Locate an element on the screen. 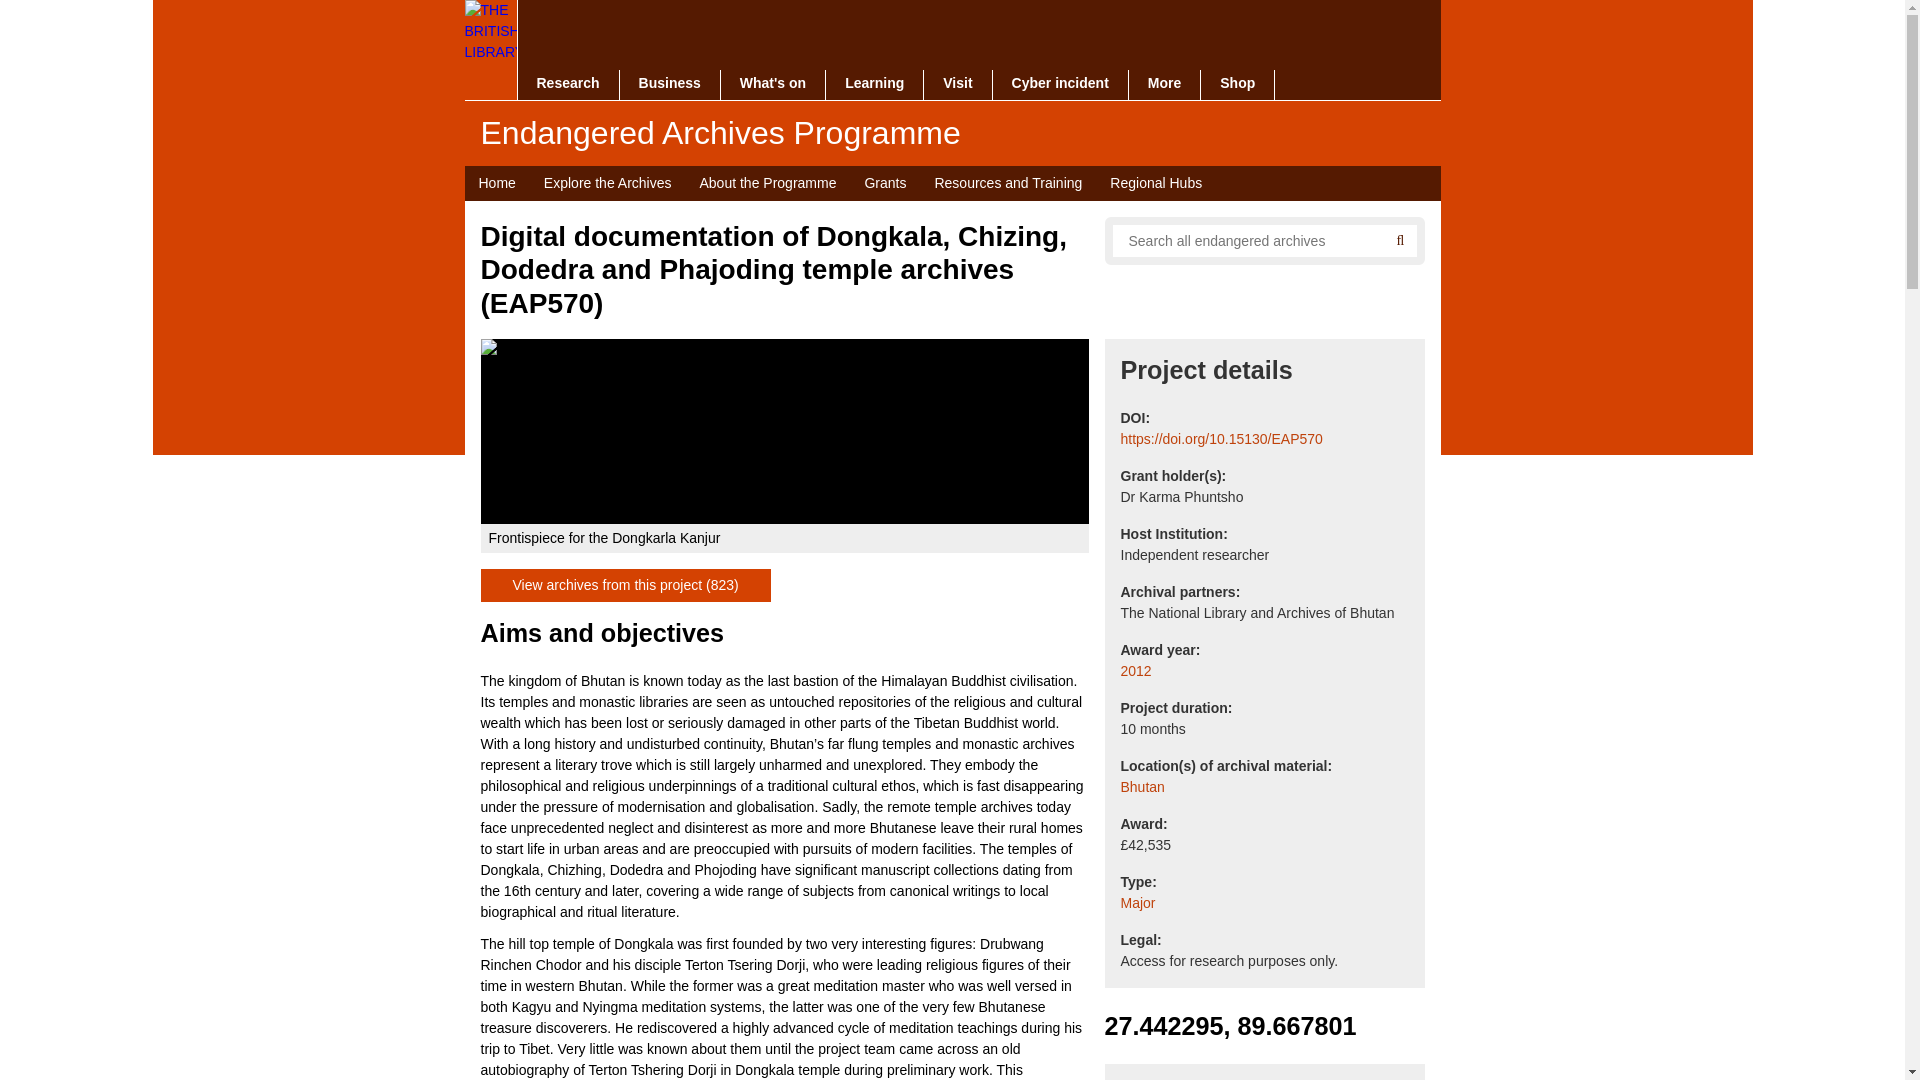  Explore the Archives is located at coordinates (607, 183).